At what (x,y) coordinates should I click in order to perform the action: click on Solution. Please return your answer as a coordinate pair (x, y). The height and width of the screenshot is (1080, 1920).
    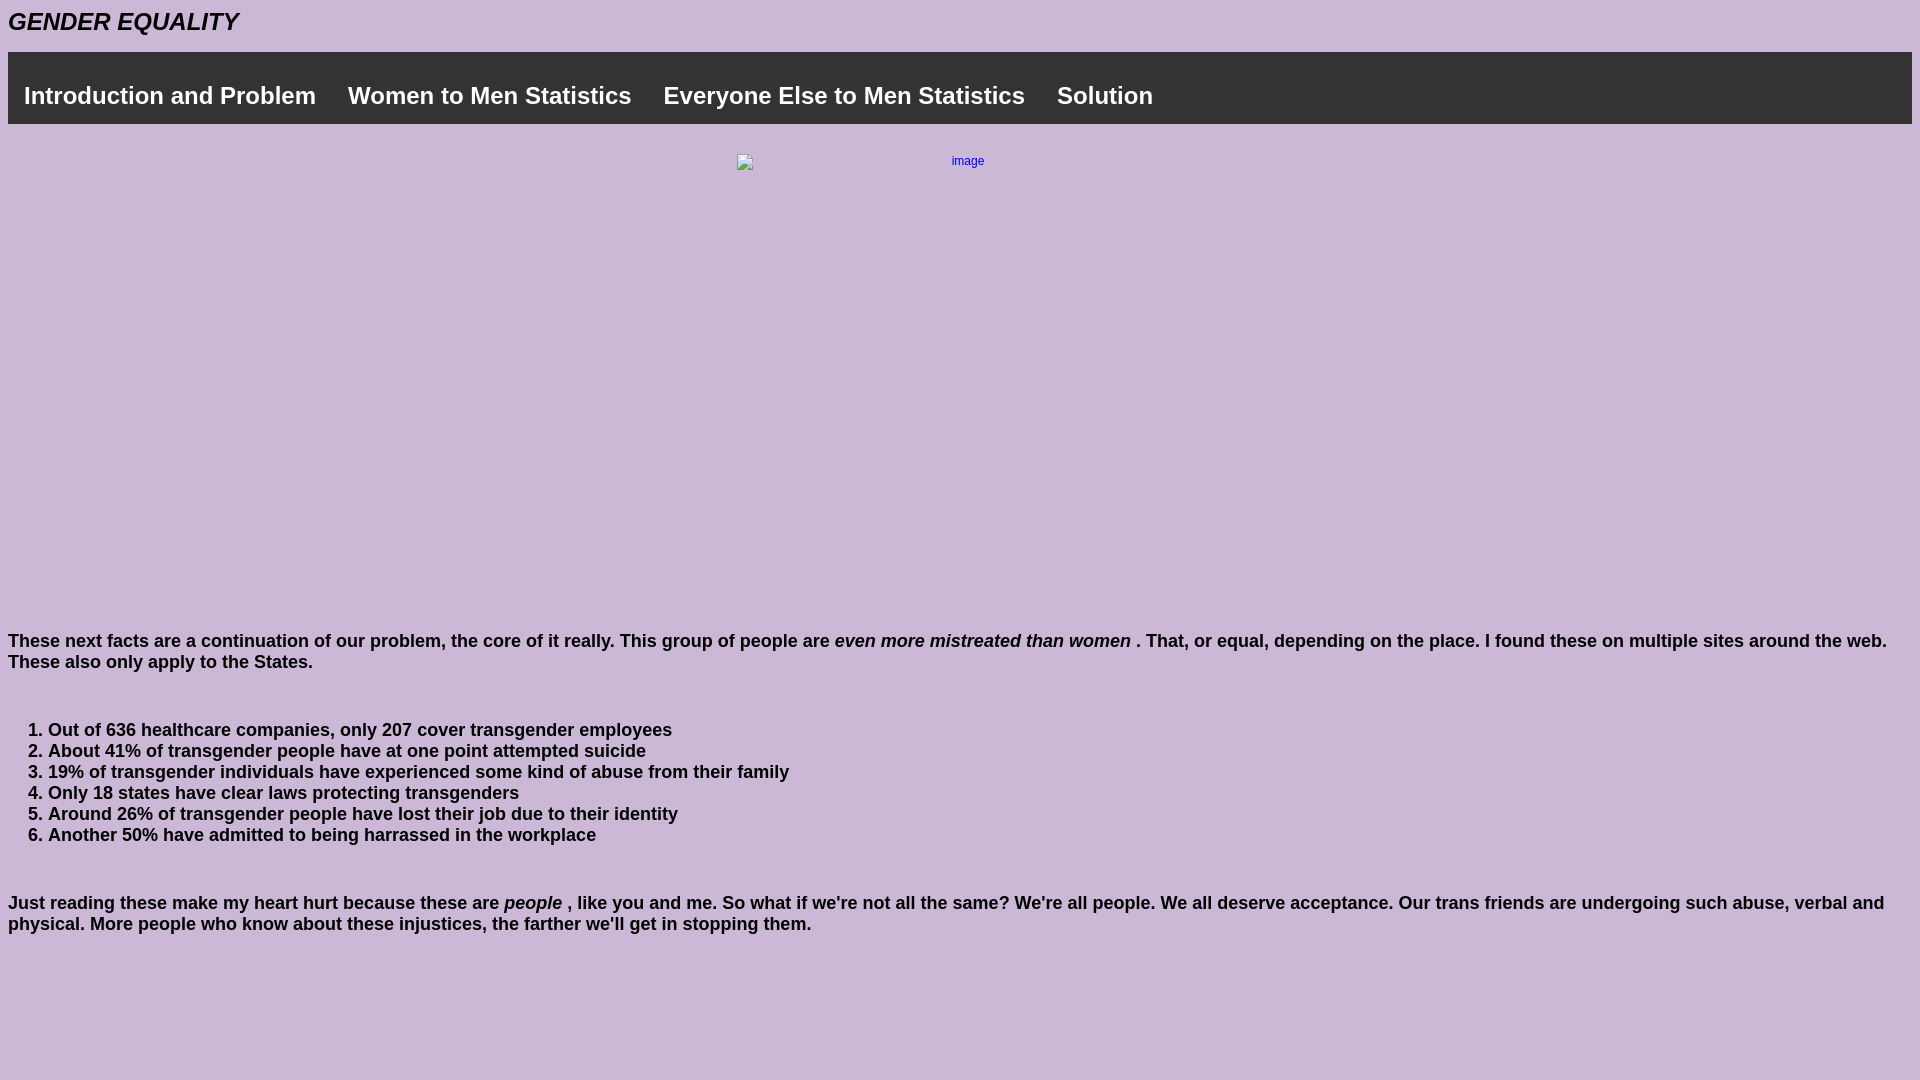
    Looking at the image, I should click on (1104, 96).